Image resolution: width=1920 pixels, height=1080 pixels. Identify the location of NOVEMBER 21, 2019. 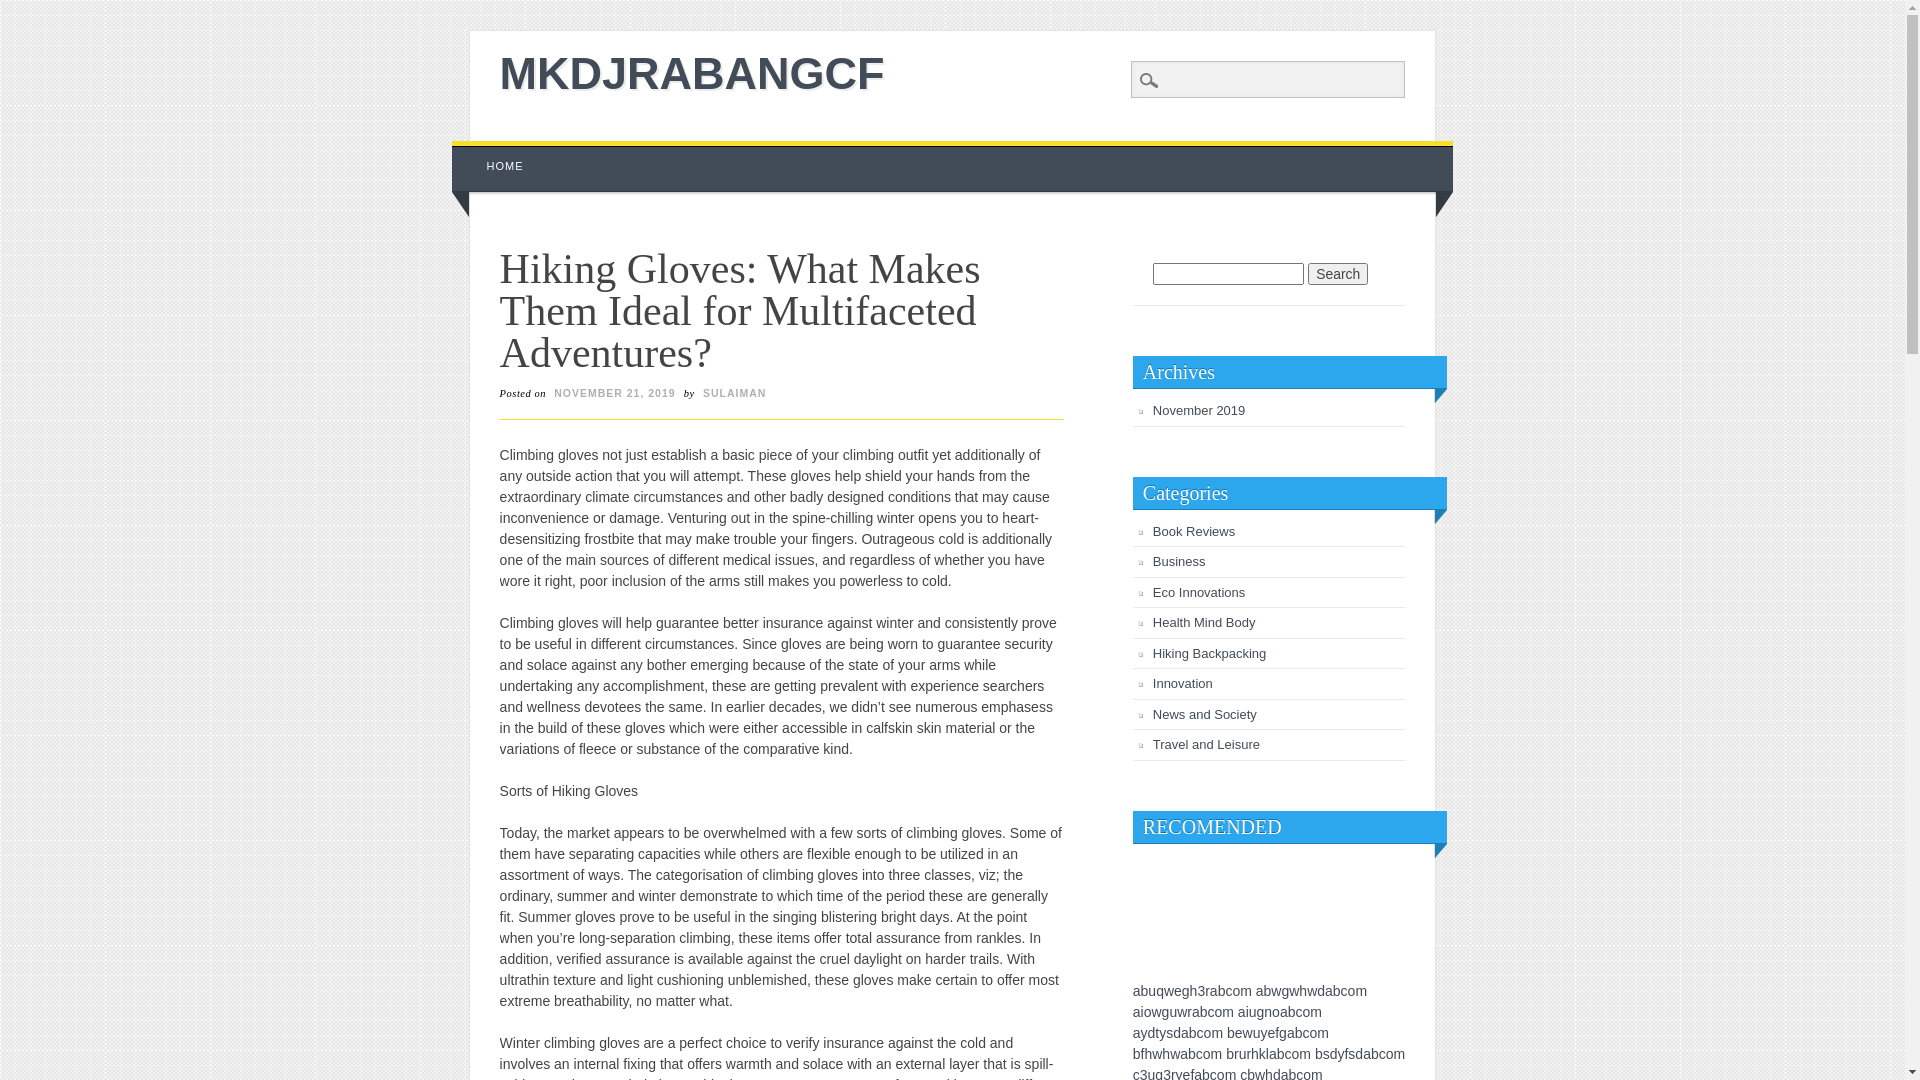
(614, 393).